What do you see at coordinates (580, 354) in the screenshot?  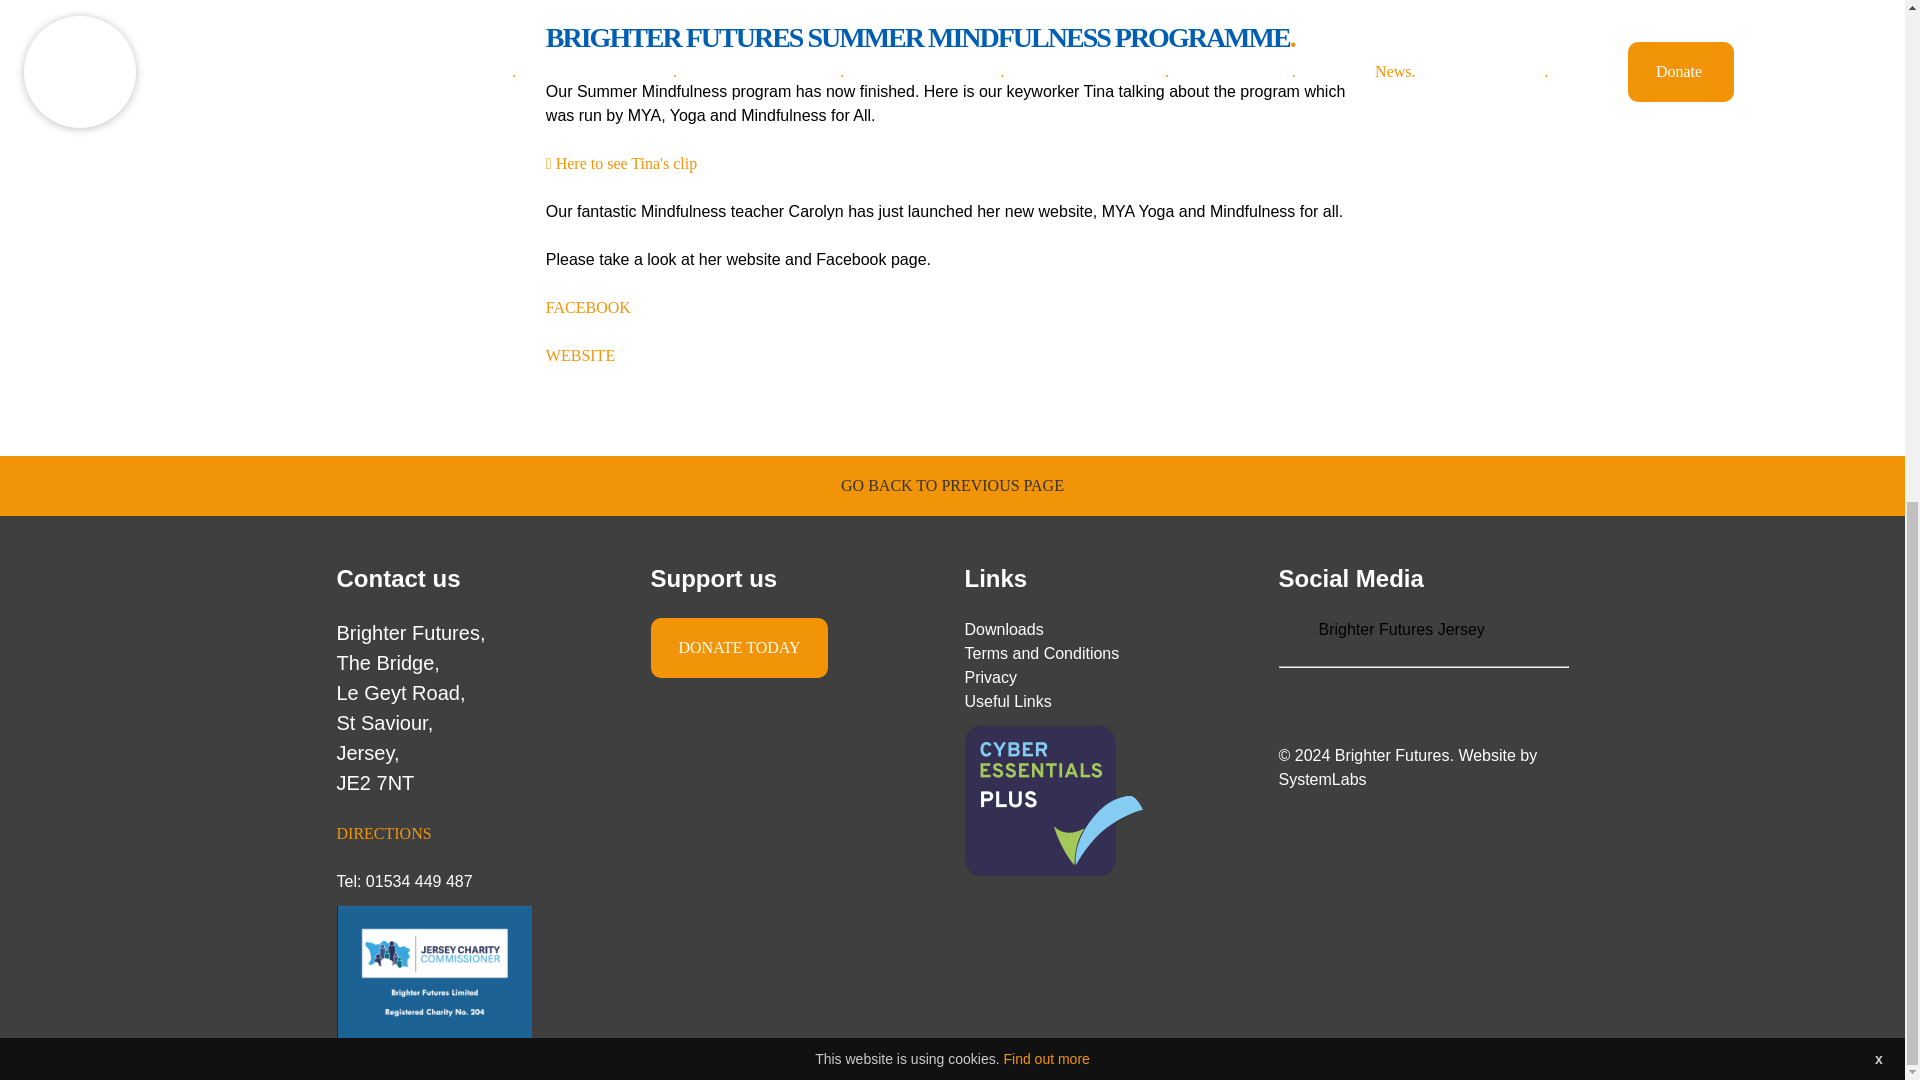 I see `WEBSITE` at bounding box center [580, 354].